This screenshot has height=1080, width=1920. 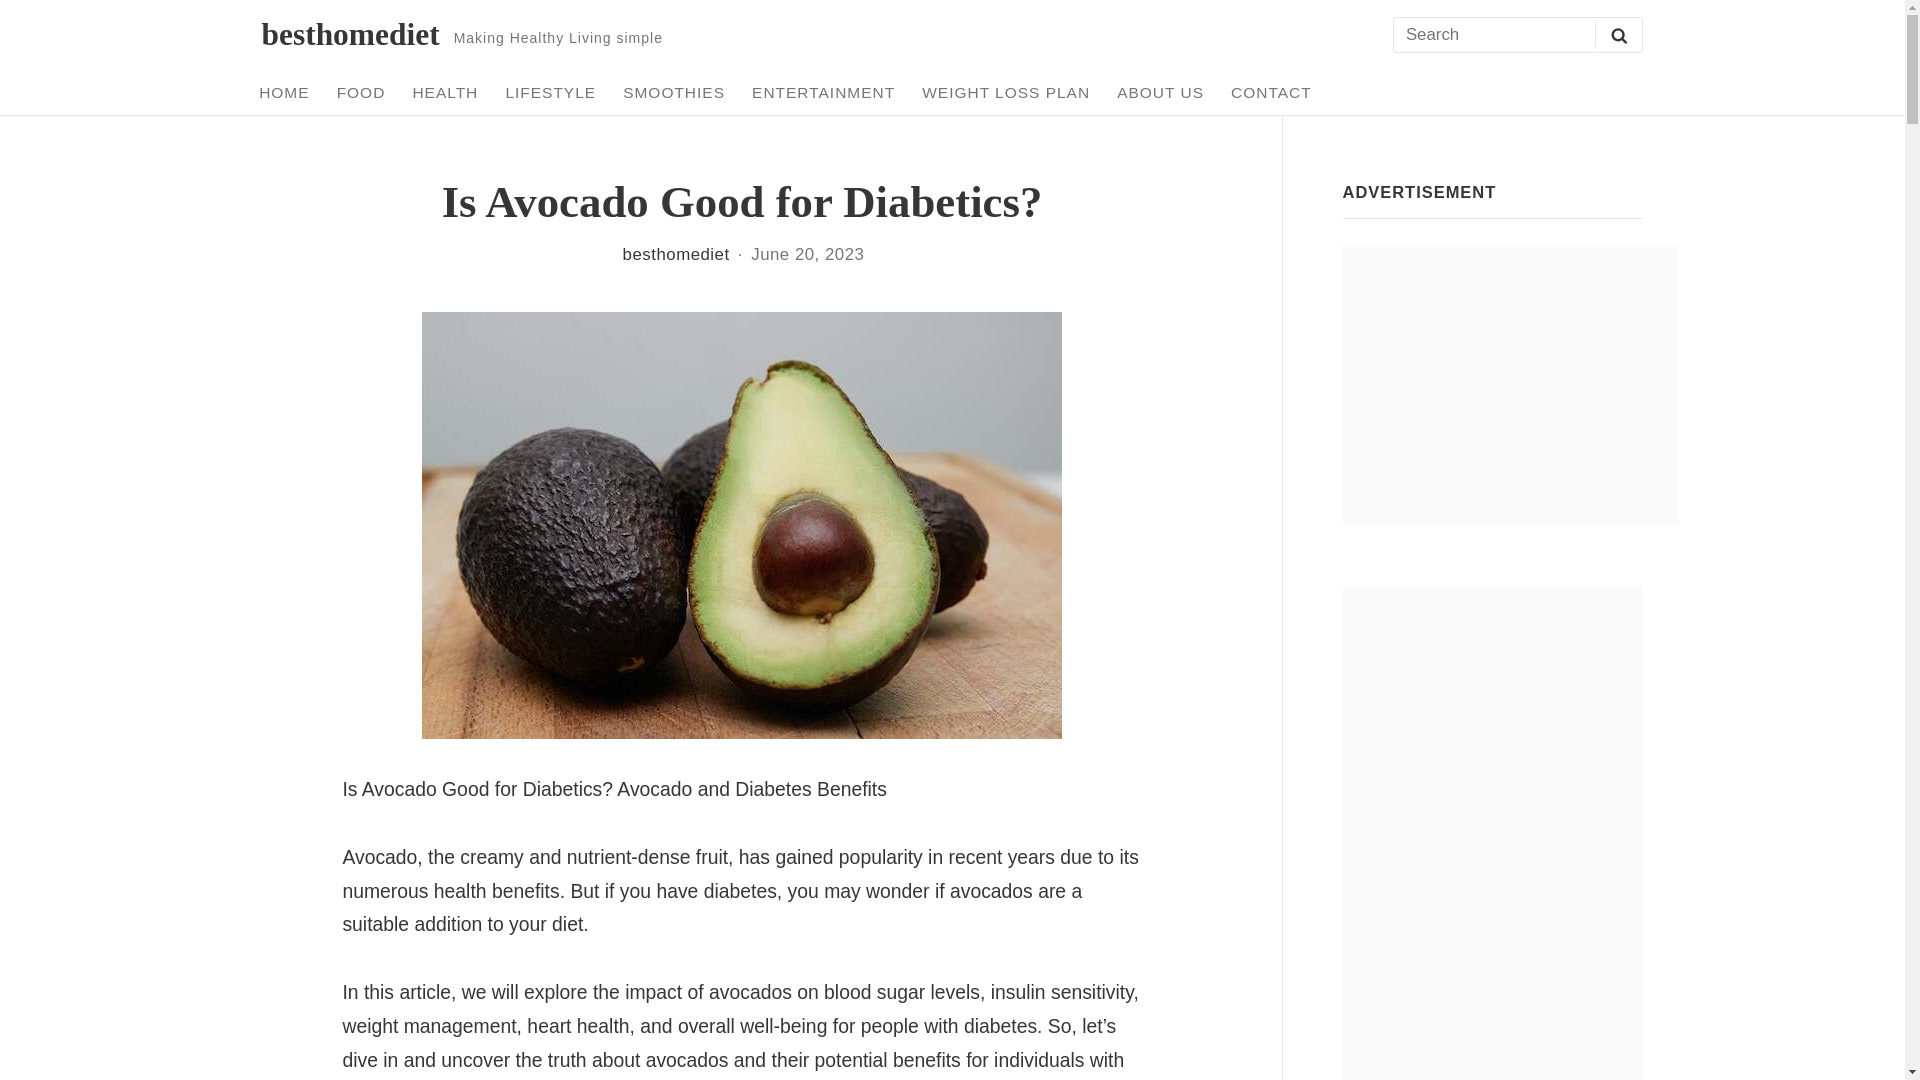 What do you see at coordinates (550, 92) in the screenshot?
I see `LIFESTYLE` at bounding box center [550, 92].